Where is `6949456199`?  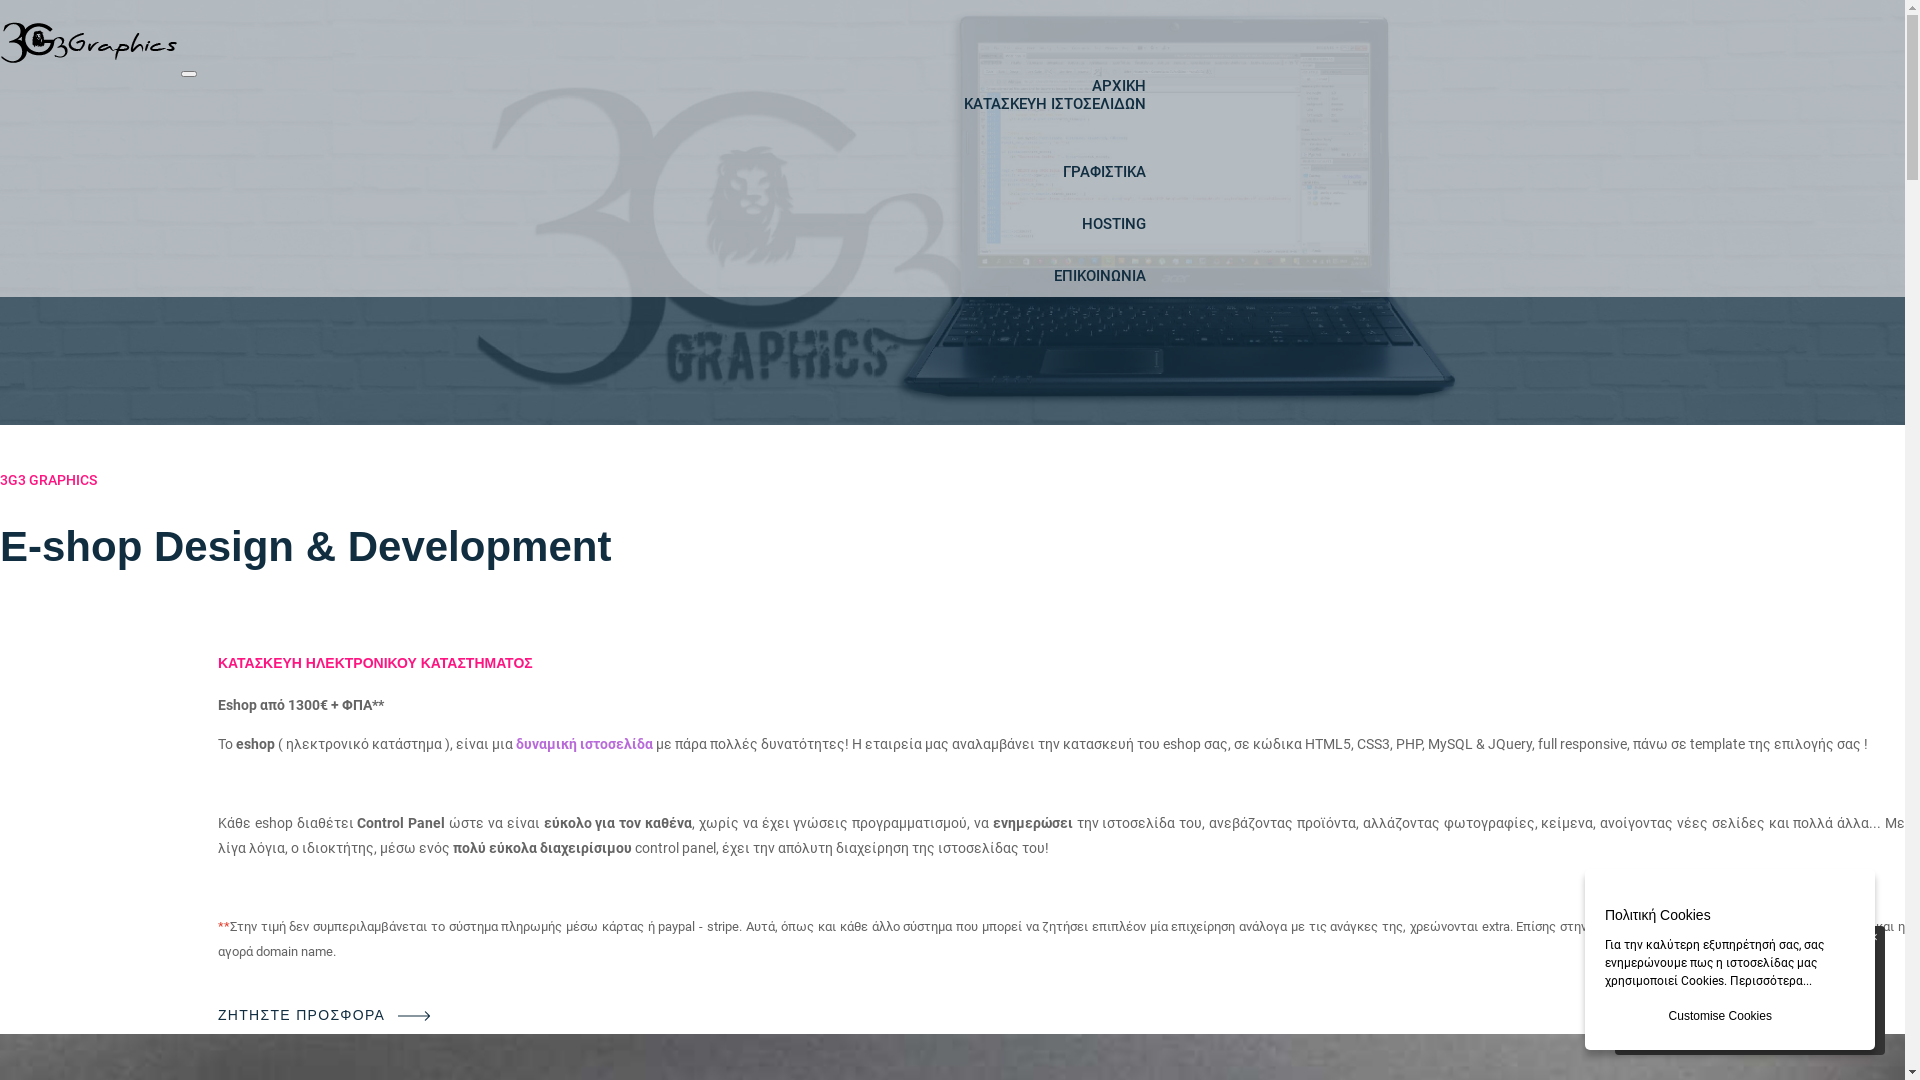
6949456199 is located at coordinates (1762, 987).